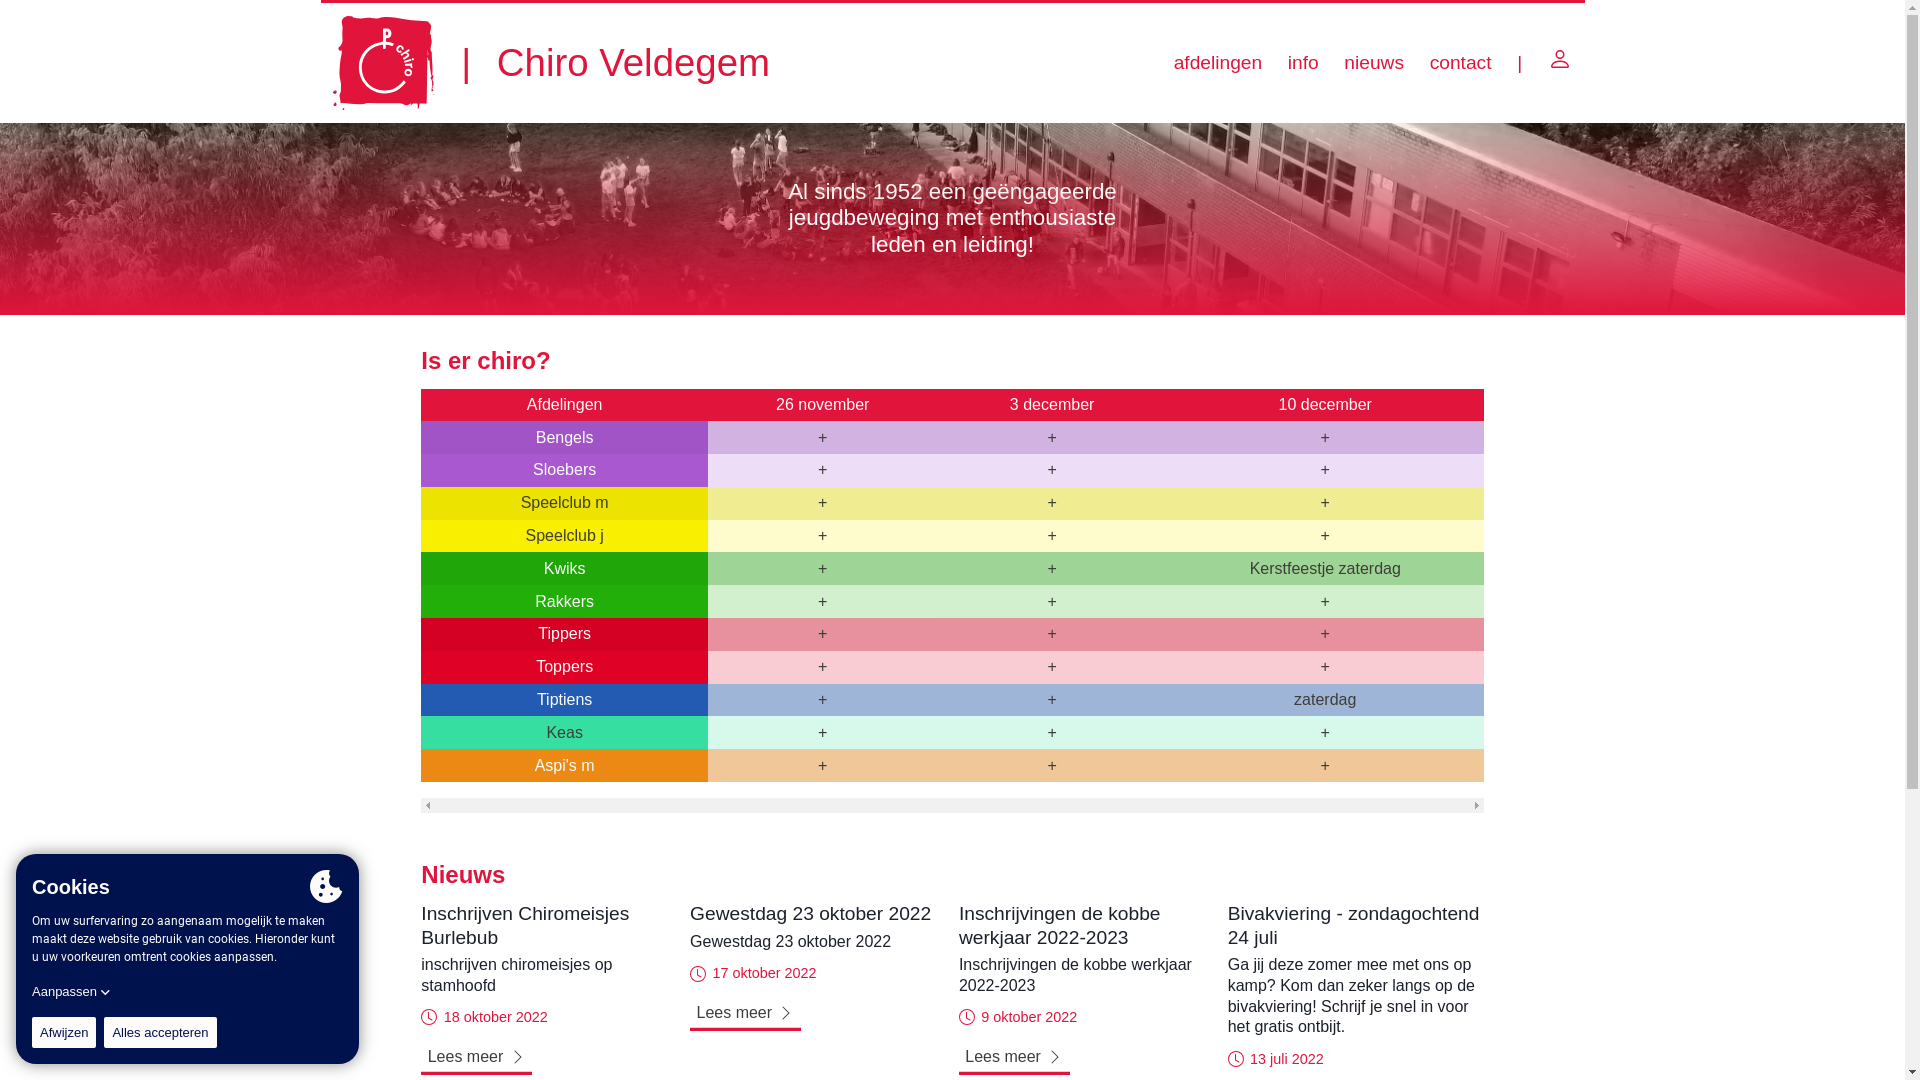 The image size is (1920, 1080). Describe the element at coordinates (564, 666) in the screenshot. I see `Toppers` at that location.